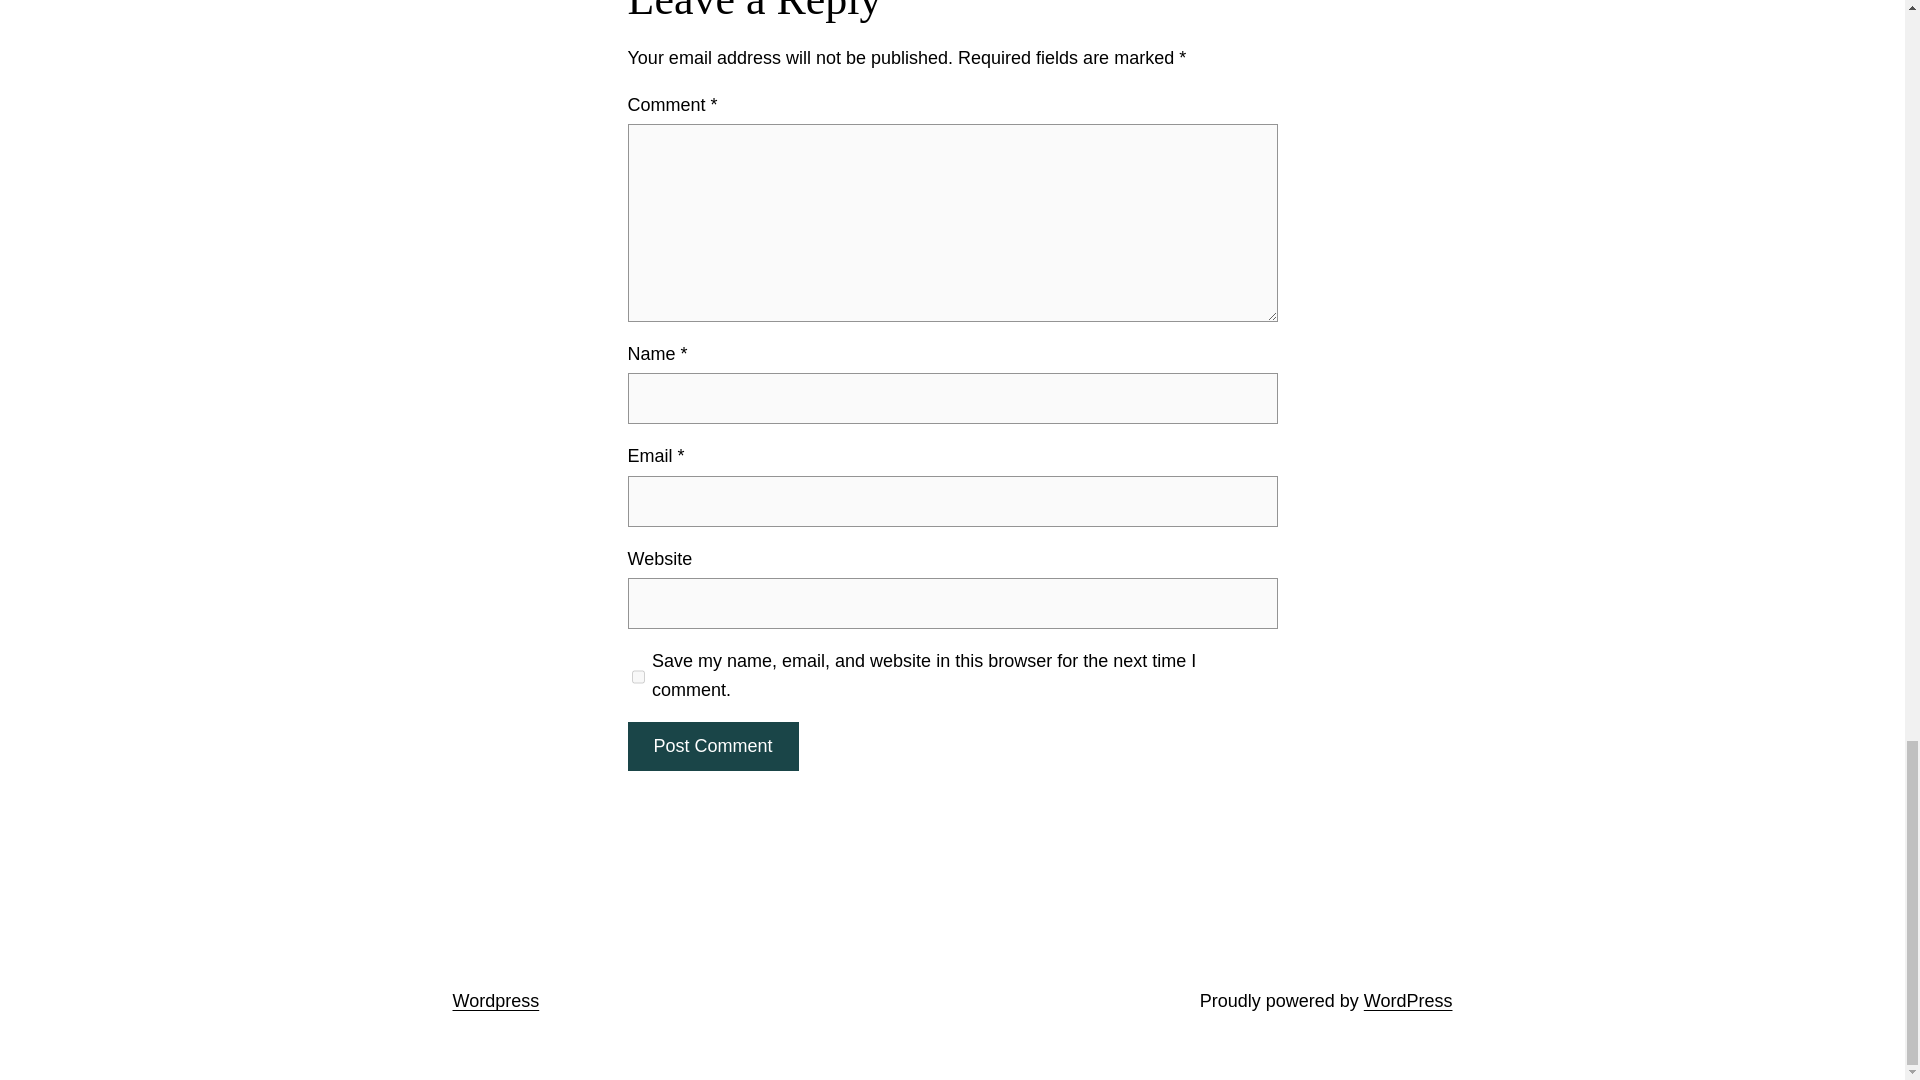  Describe the element at coordinates (1408, 1000) in the screenshot. I see `WordPress` at that location.